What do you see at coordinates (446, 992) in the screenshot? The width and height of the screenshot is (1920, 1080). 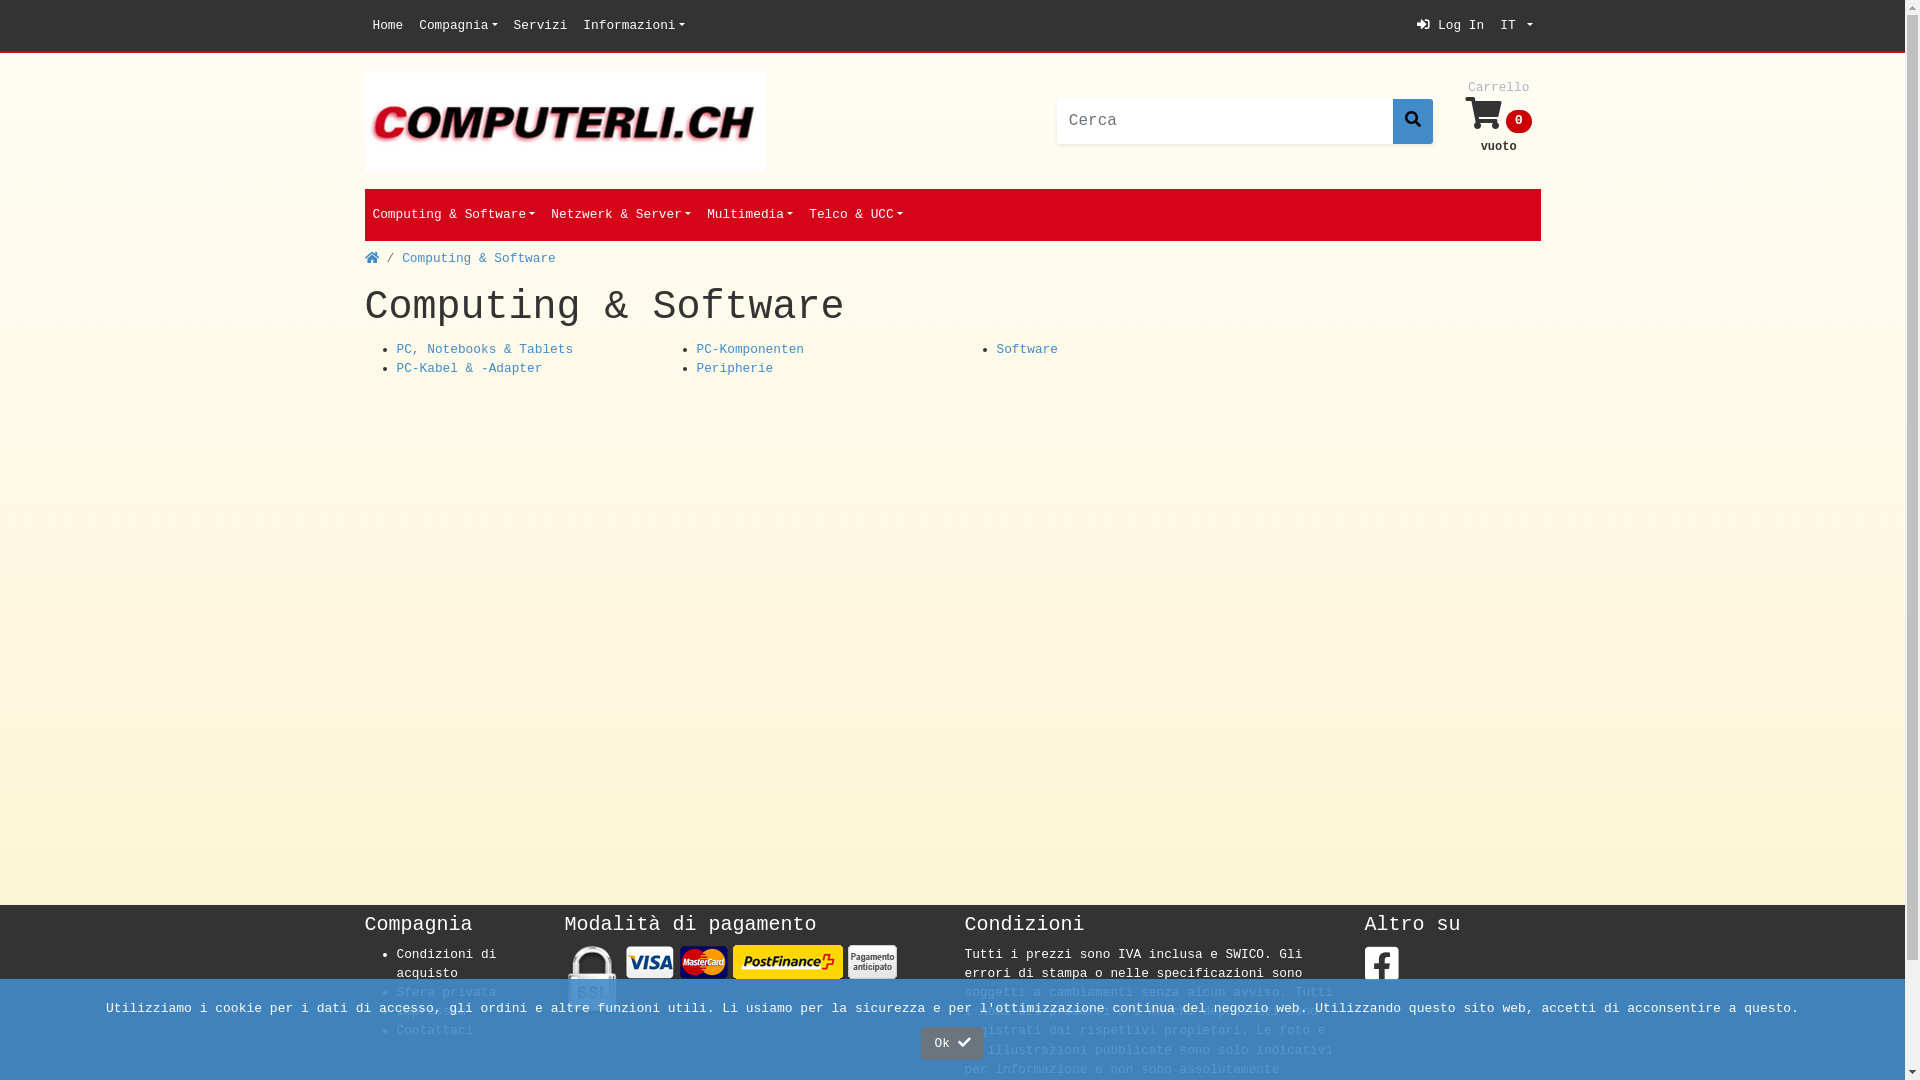 I see `Sfera privata` at bounding box center [446, 992].